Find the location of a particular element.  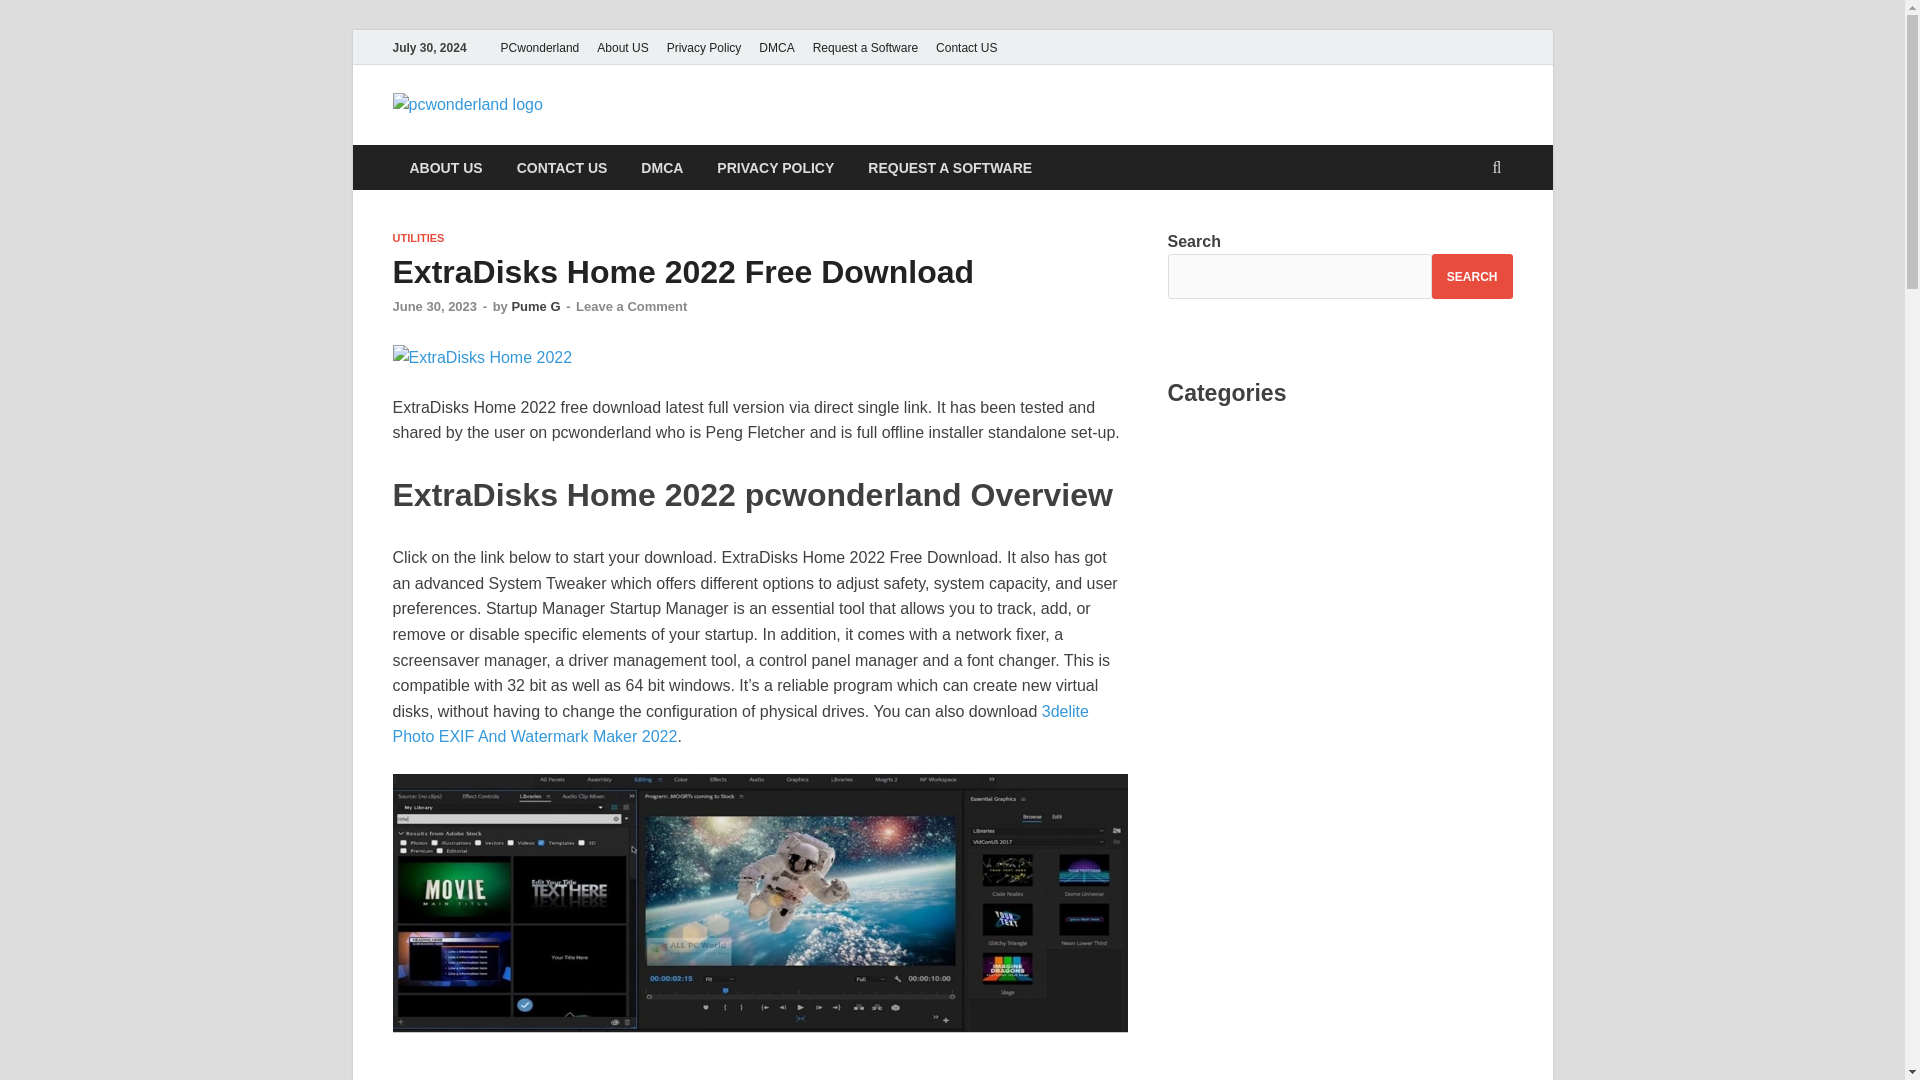

REQUEST A SOFTWARE is located at coordinates (949, 167).